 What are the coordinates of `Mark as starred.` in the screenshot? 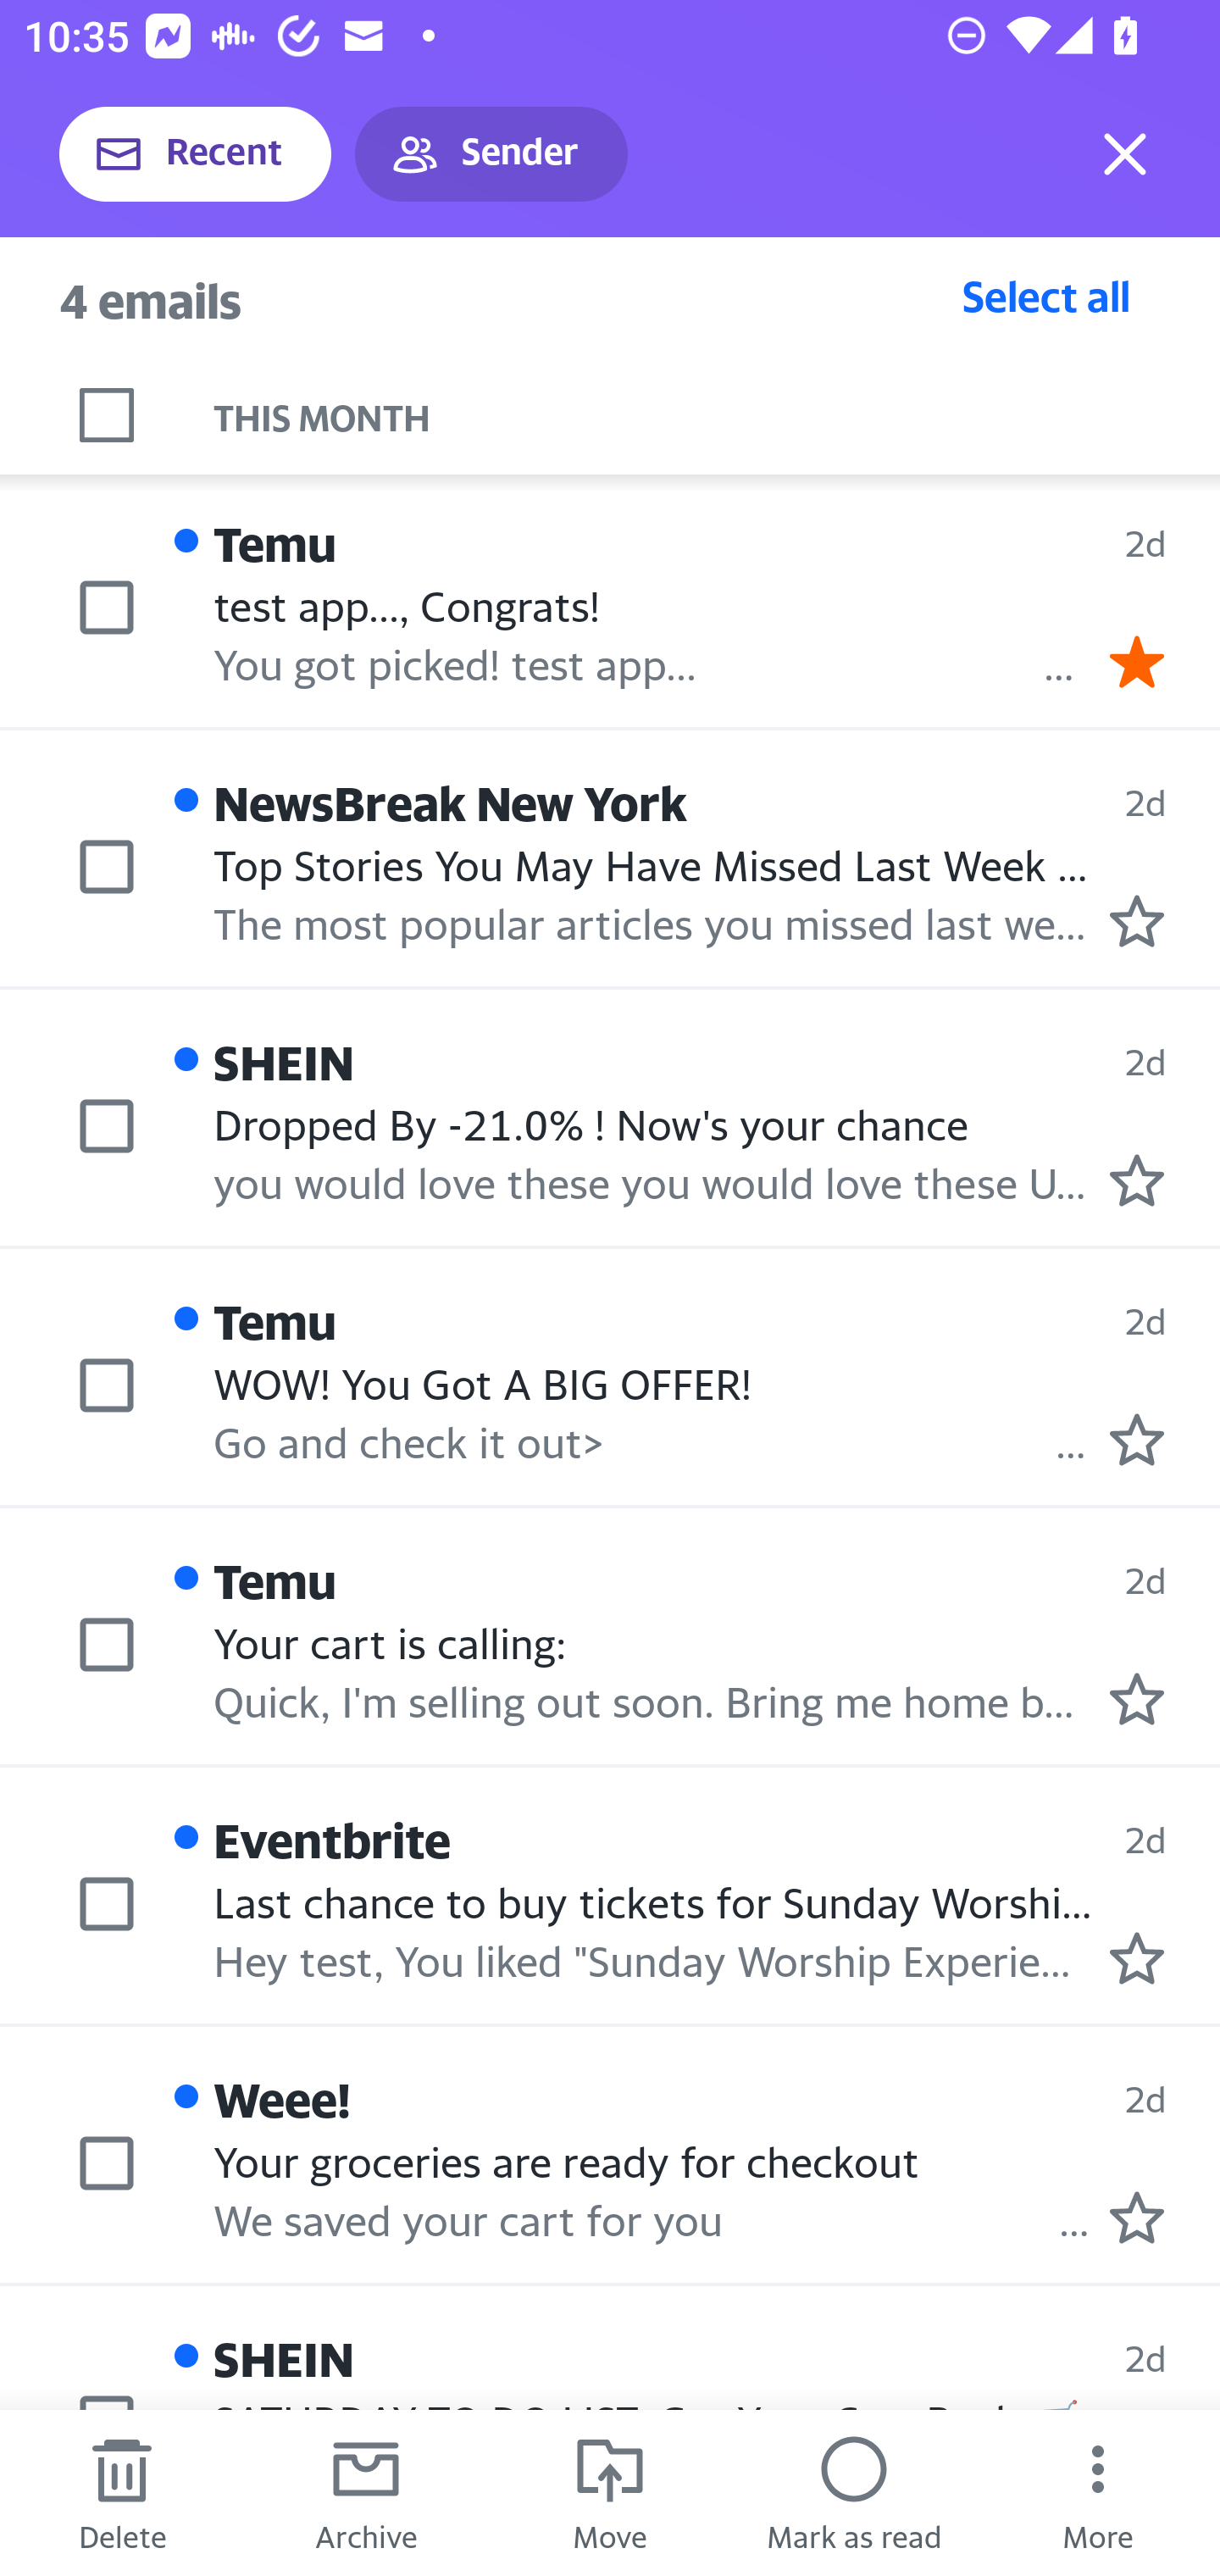 It's located at (1137, 1698).